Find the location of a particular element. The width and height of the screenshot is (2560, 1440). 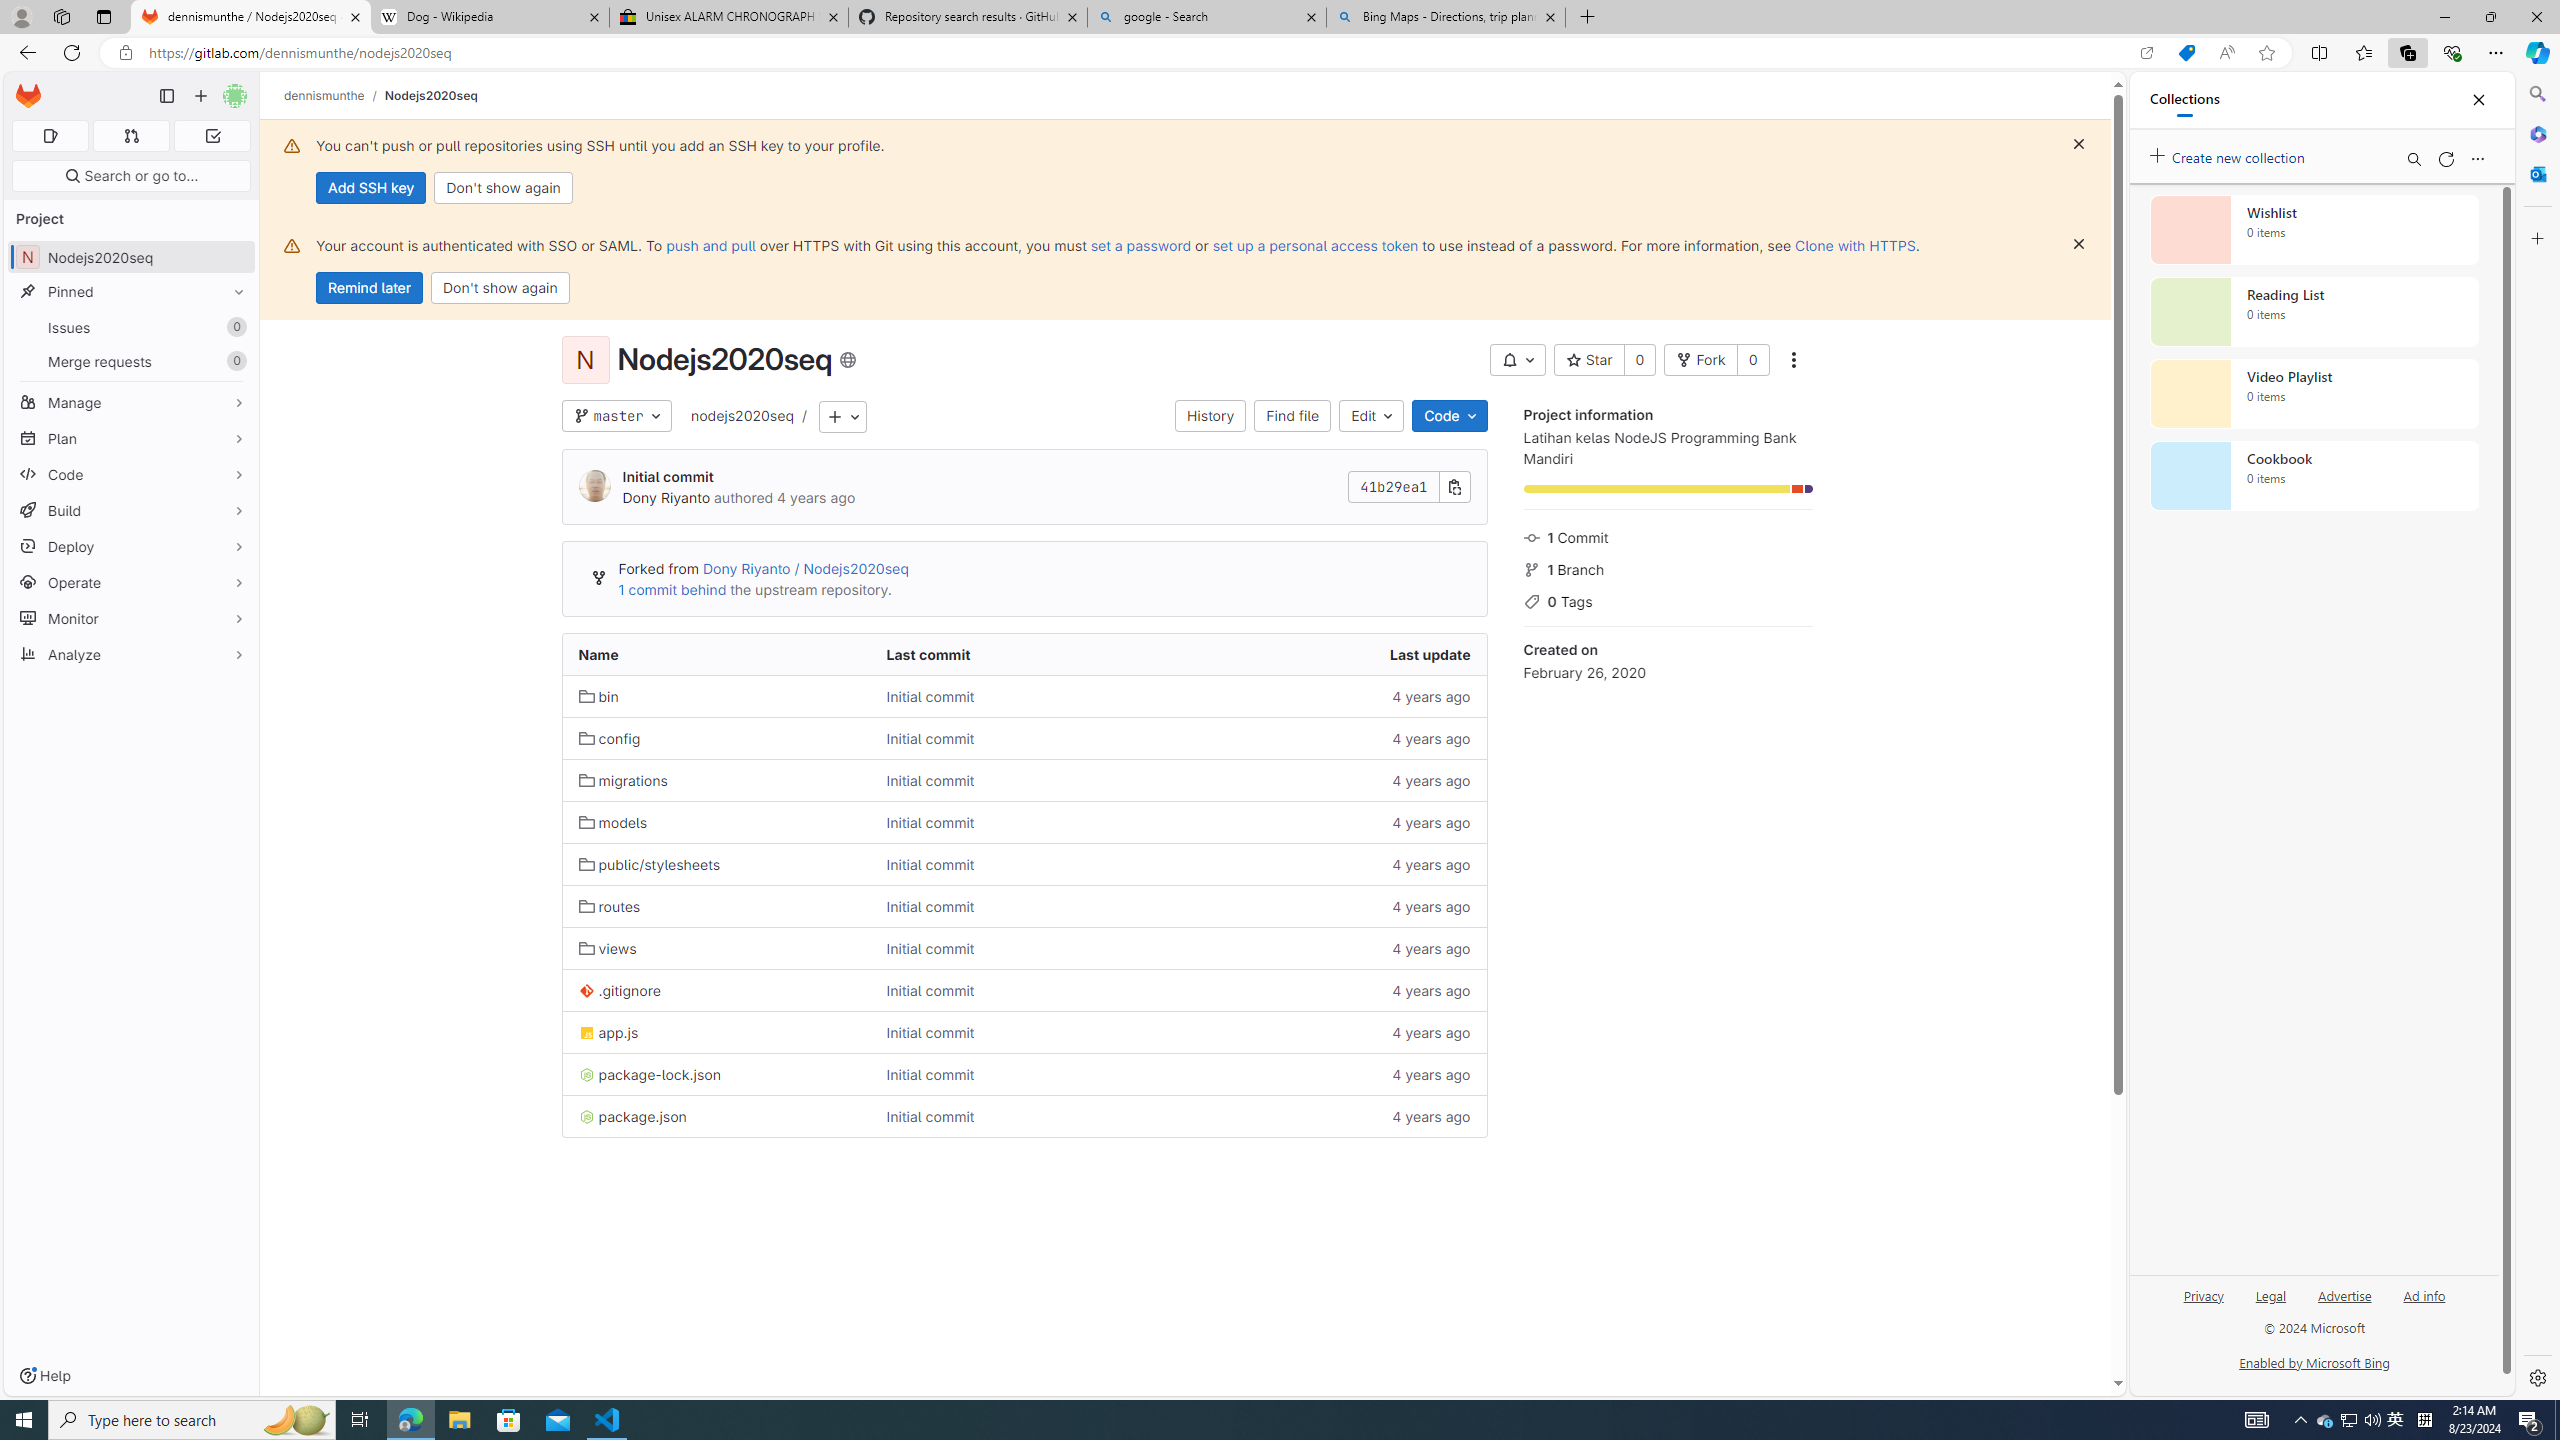

Plan is located at coordinates (132, 438).